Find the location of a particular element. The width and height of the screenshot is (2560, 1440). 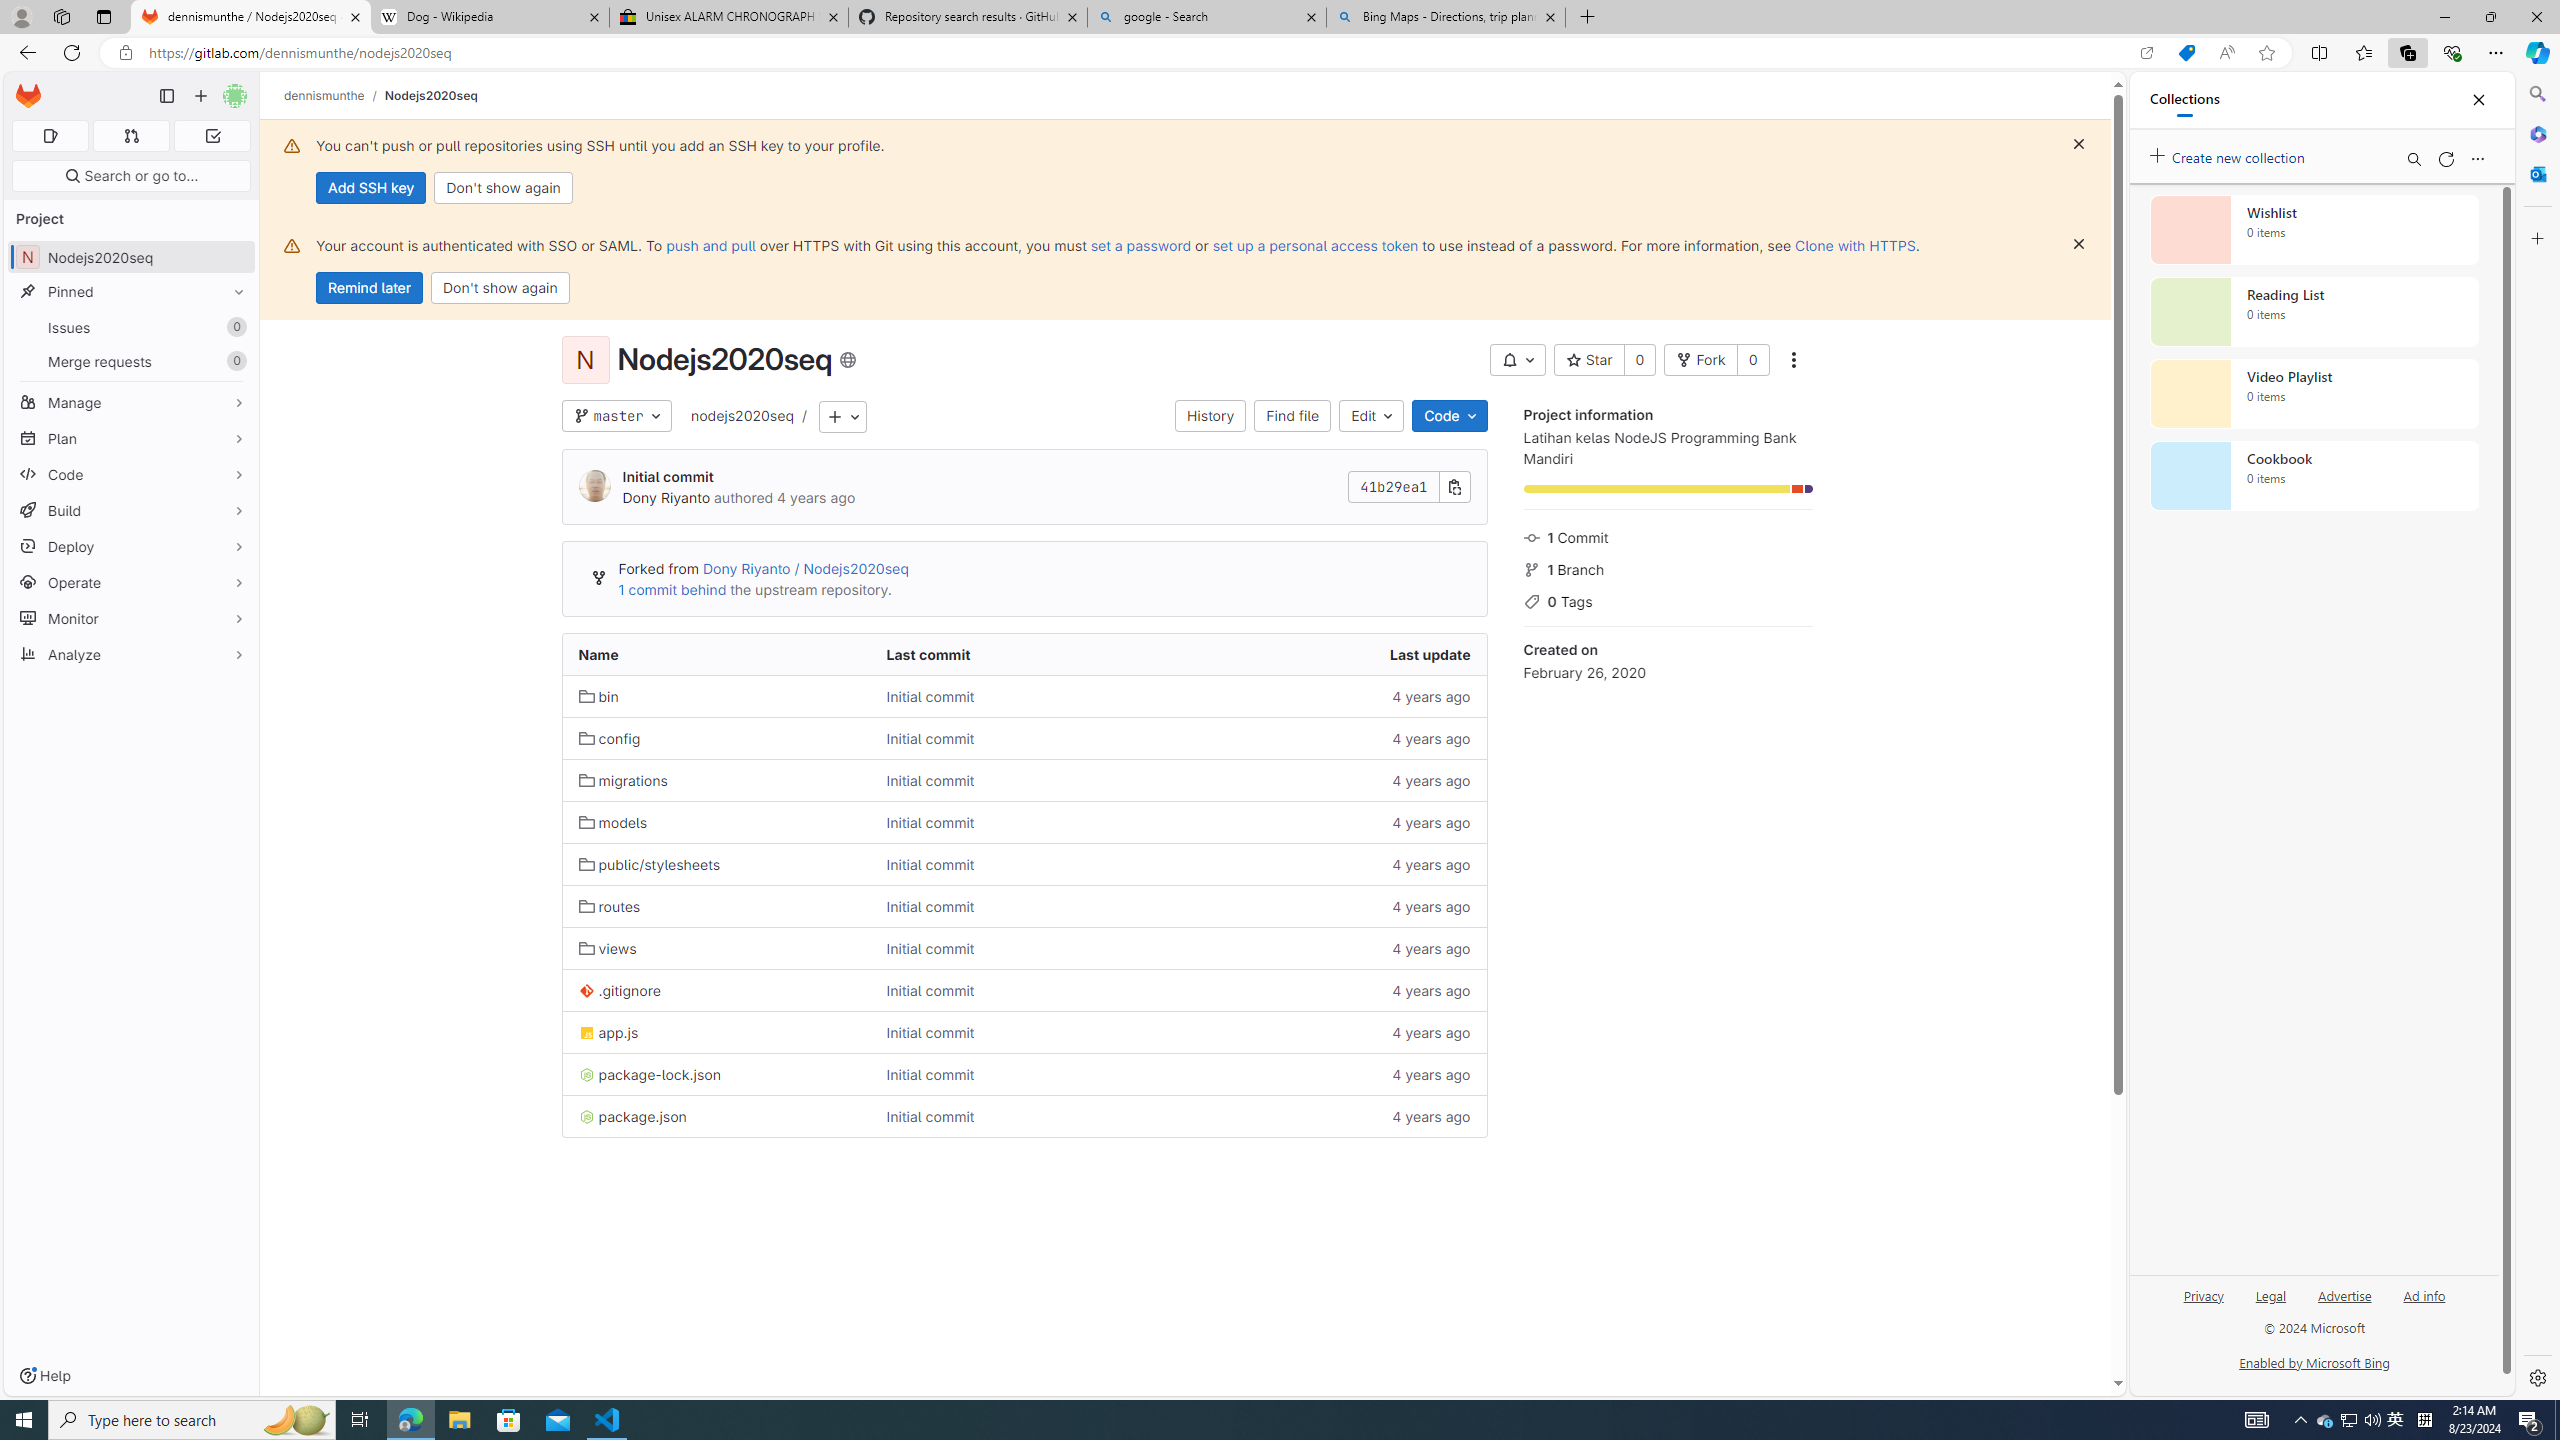

Plan is located at coordinates (132, 438).